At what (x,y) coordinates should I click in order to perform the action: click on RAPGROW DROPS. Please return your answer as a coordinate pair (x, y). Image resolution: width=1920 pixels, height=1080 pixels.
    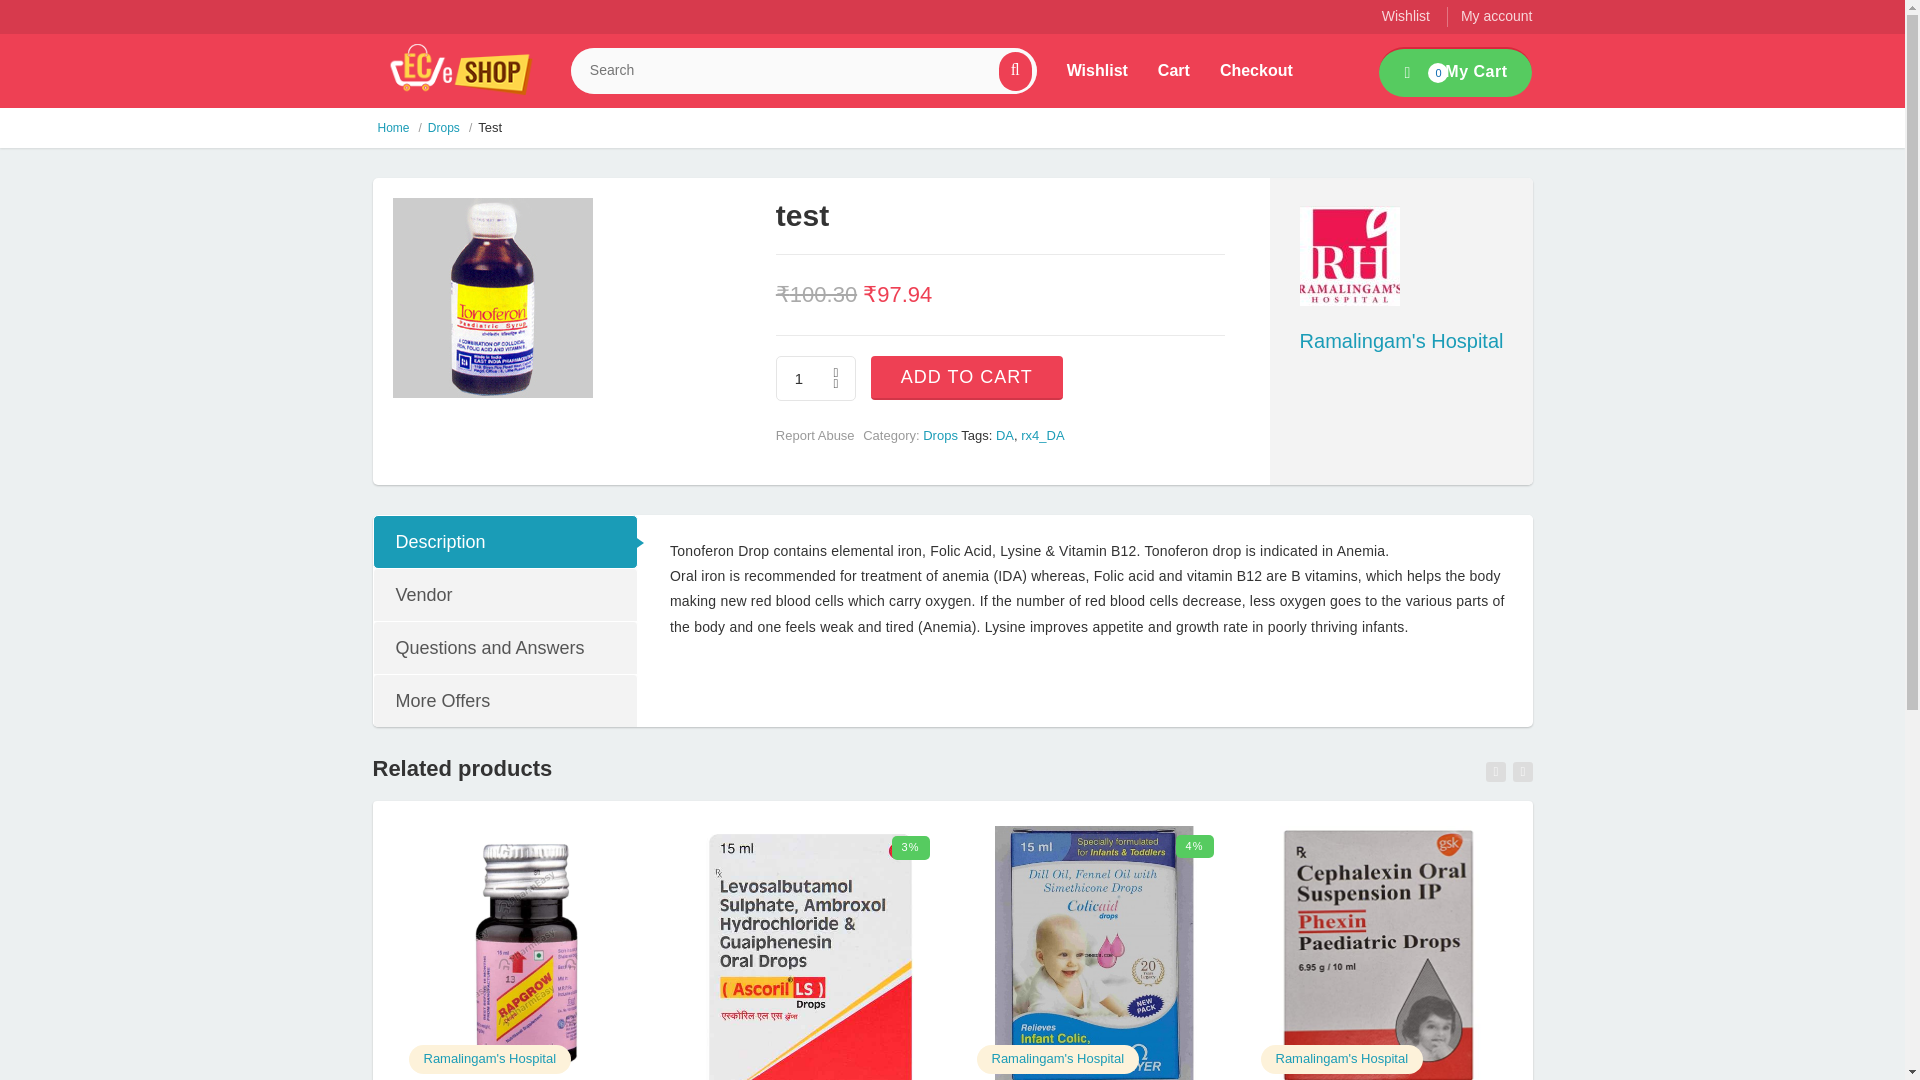
    Looking at the image, I should click on (490, 1058).